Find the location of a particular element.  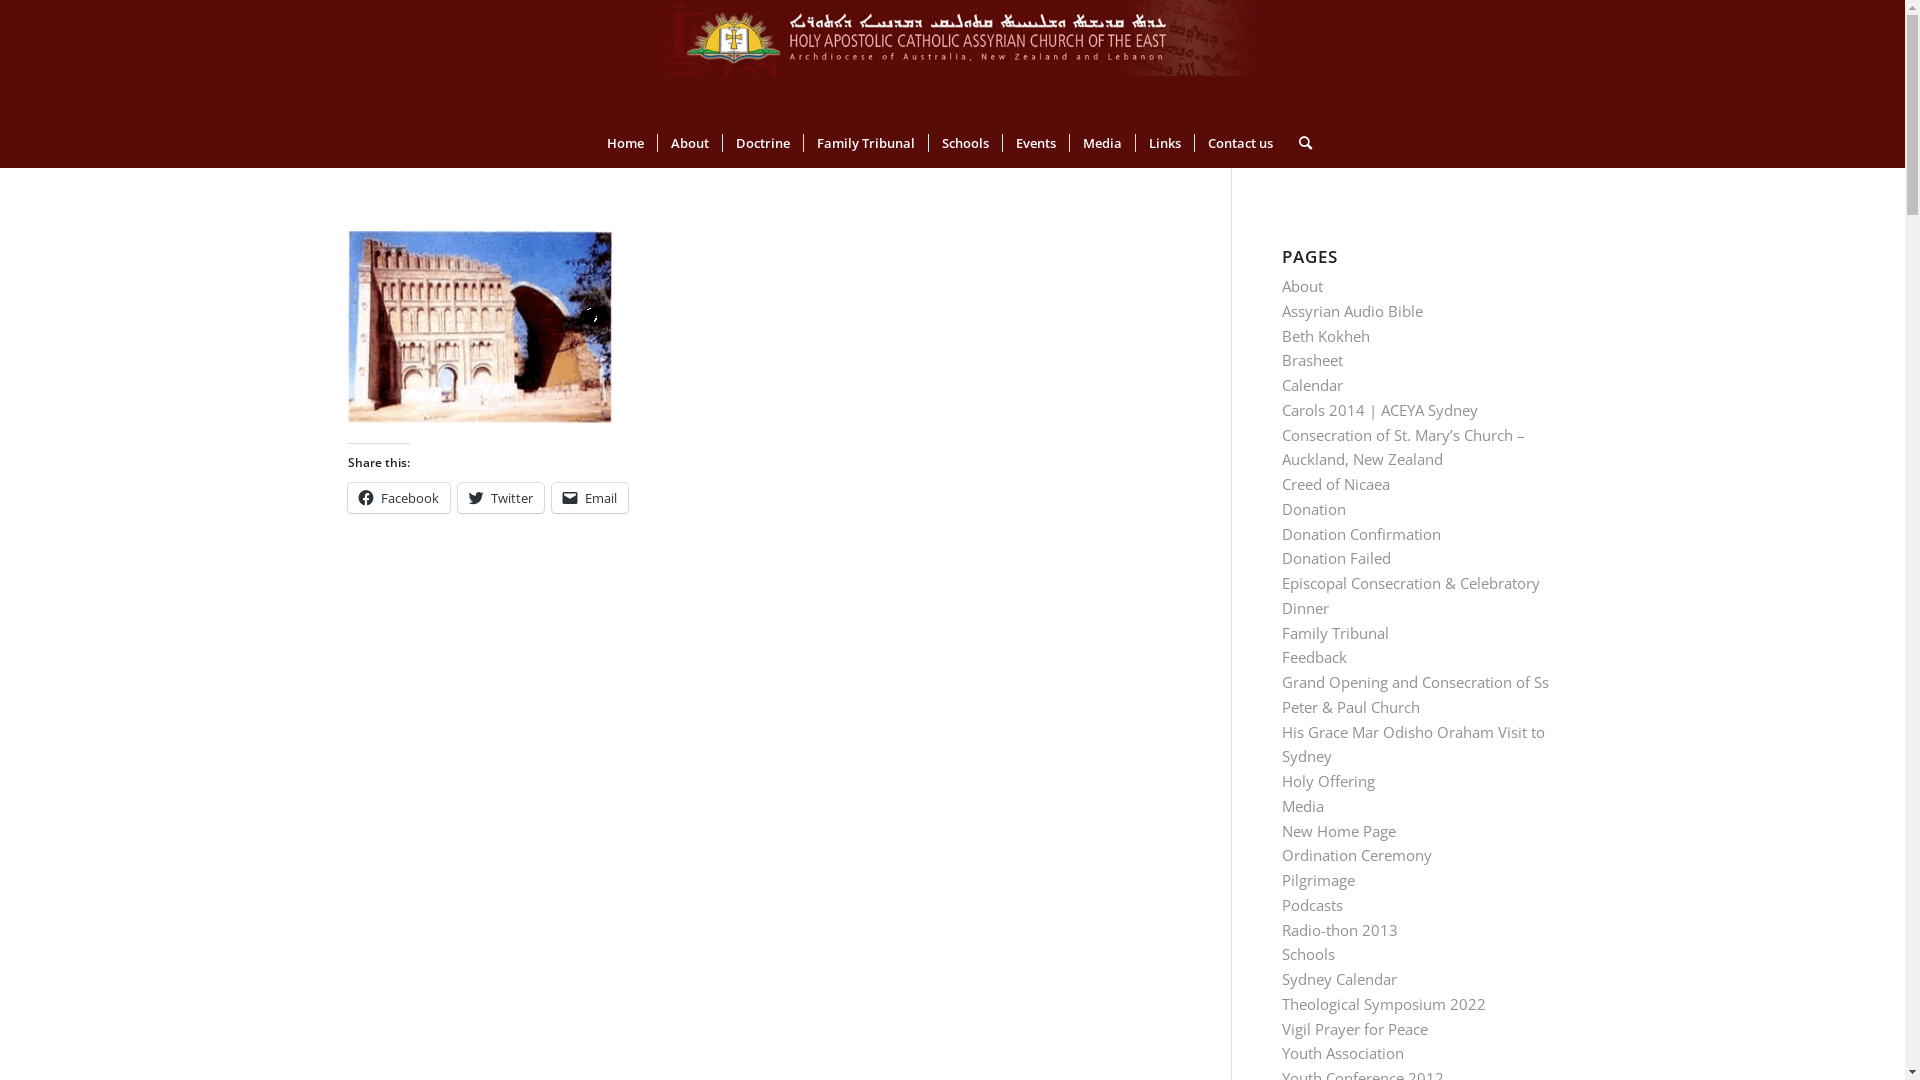

Holy Offering is located at coordinates (1328, 781).